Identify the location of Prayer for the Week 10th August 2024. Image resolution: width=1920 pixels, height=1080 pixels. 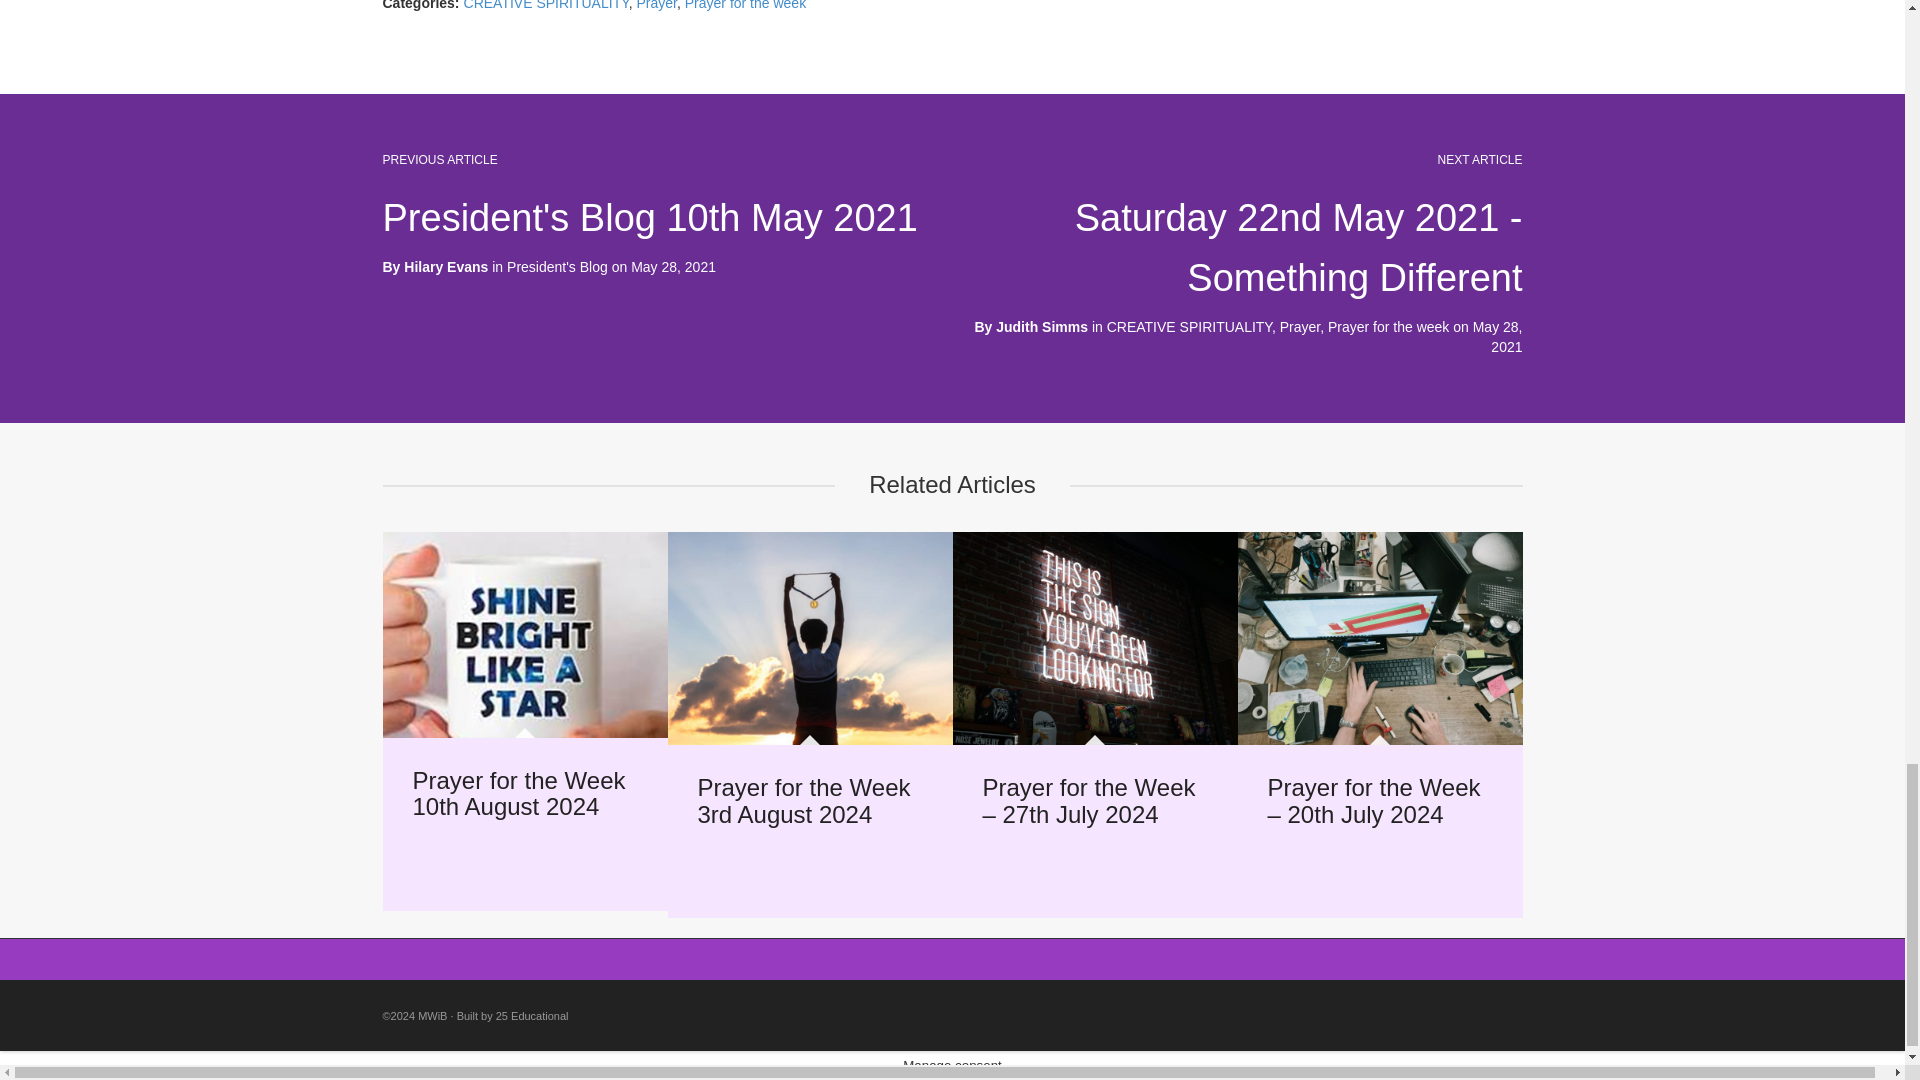
(518, 792).